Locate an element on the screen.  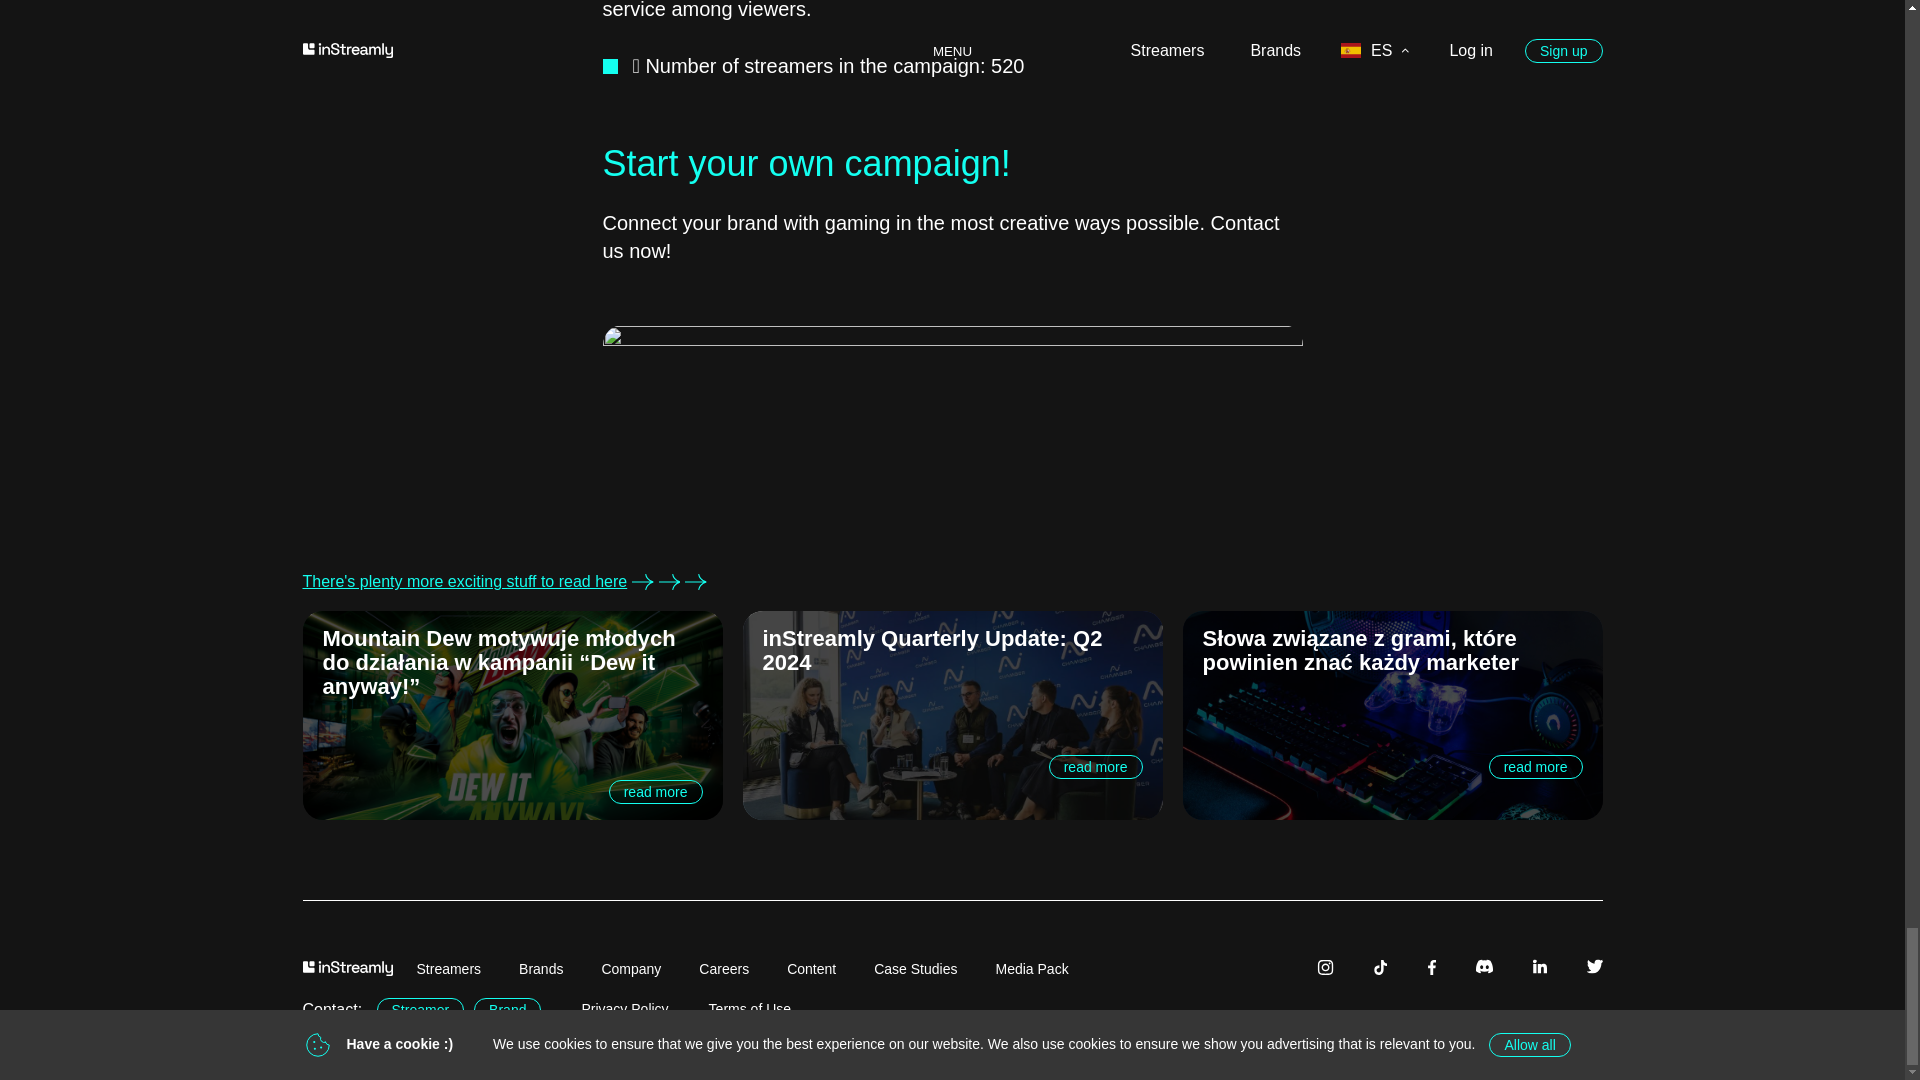
Media Pack is located at coordinates (1032, 968).